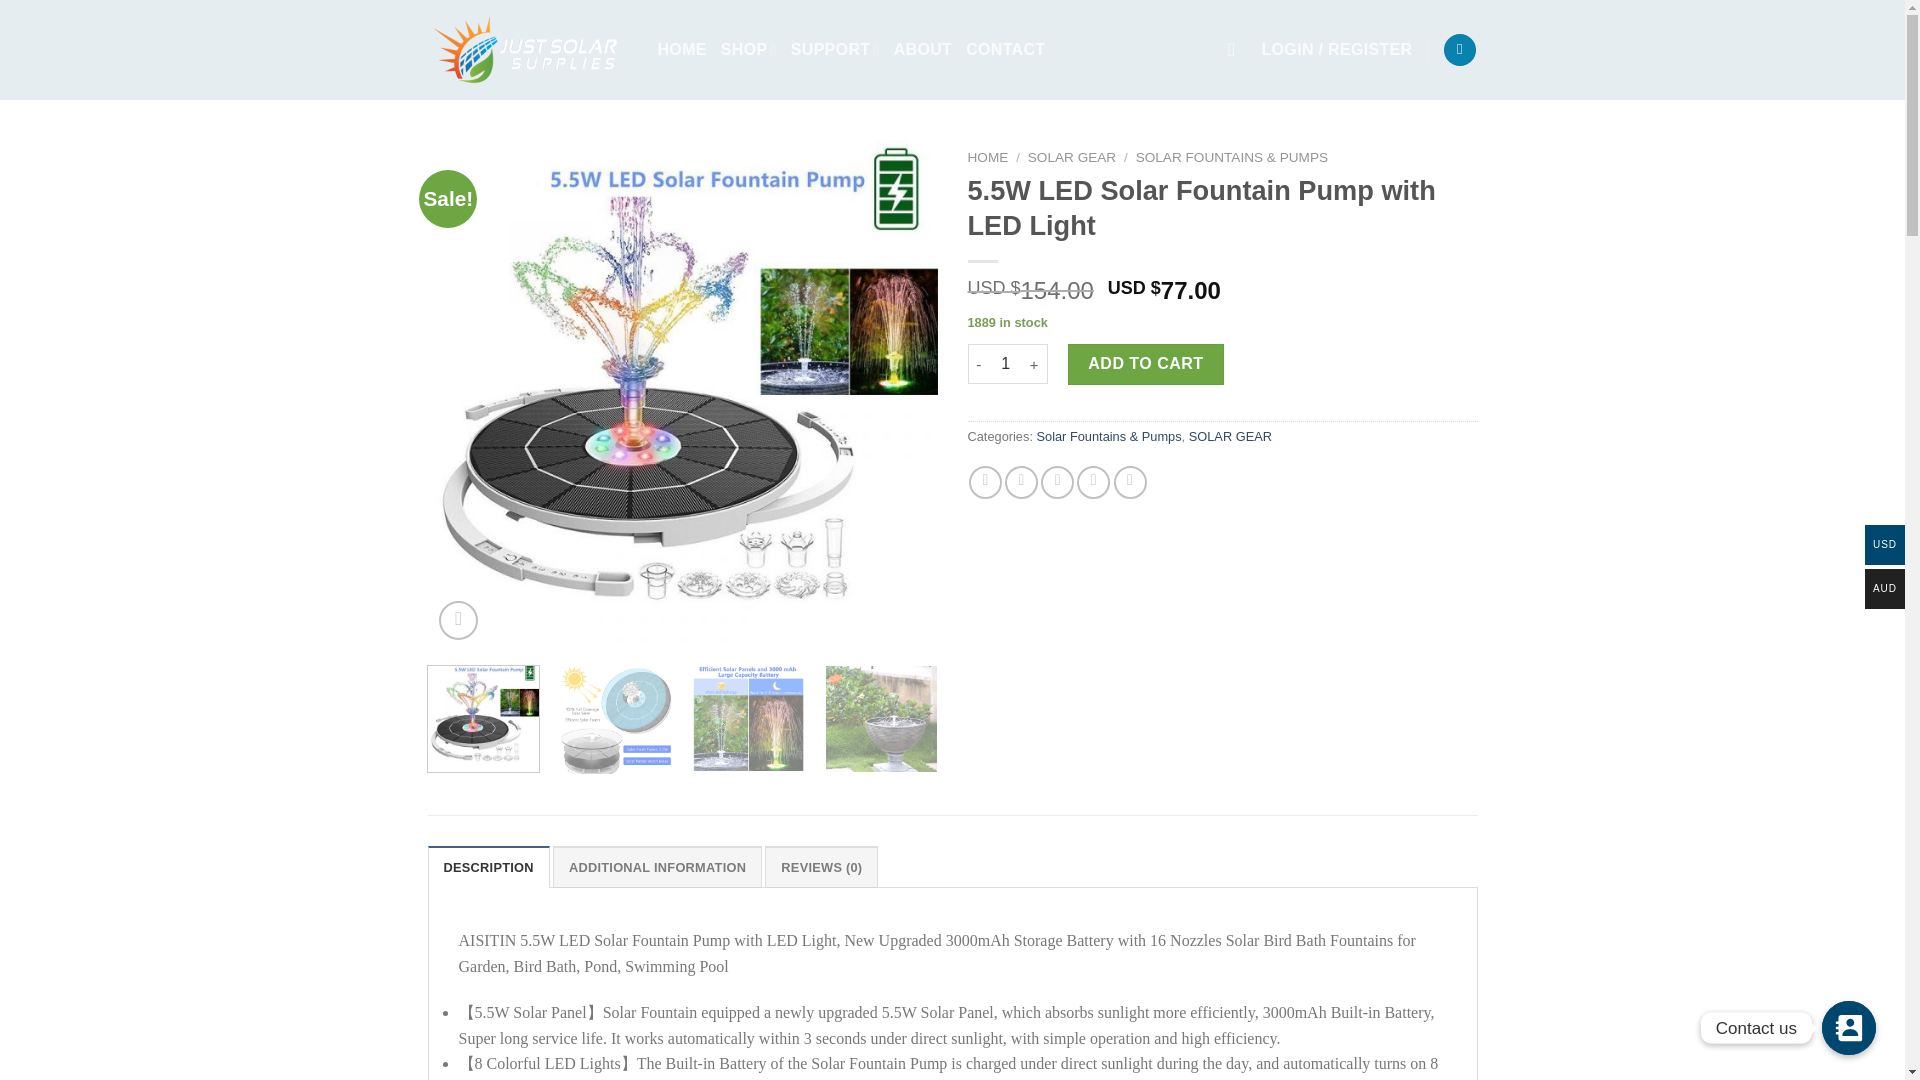  What do you see at coordinates (749, 50) in the screenshot?
I see `SHOP` at bounding box center [749, 50].